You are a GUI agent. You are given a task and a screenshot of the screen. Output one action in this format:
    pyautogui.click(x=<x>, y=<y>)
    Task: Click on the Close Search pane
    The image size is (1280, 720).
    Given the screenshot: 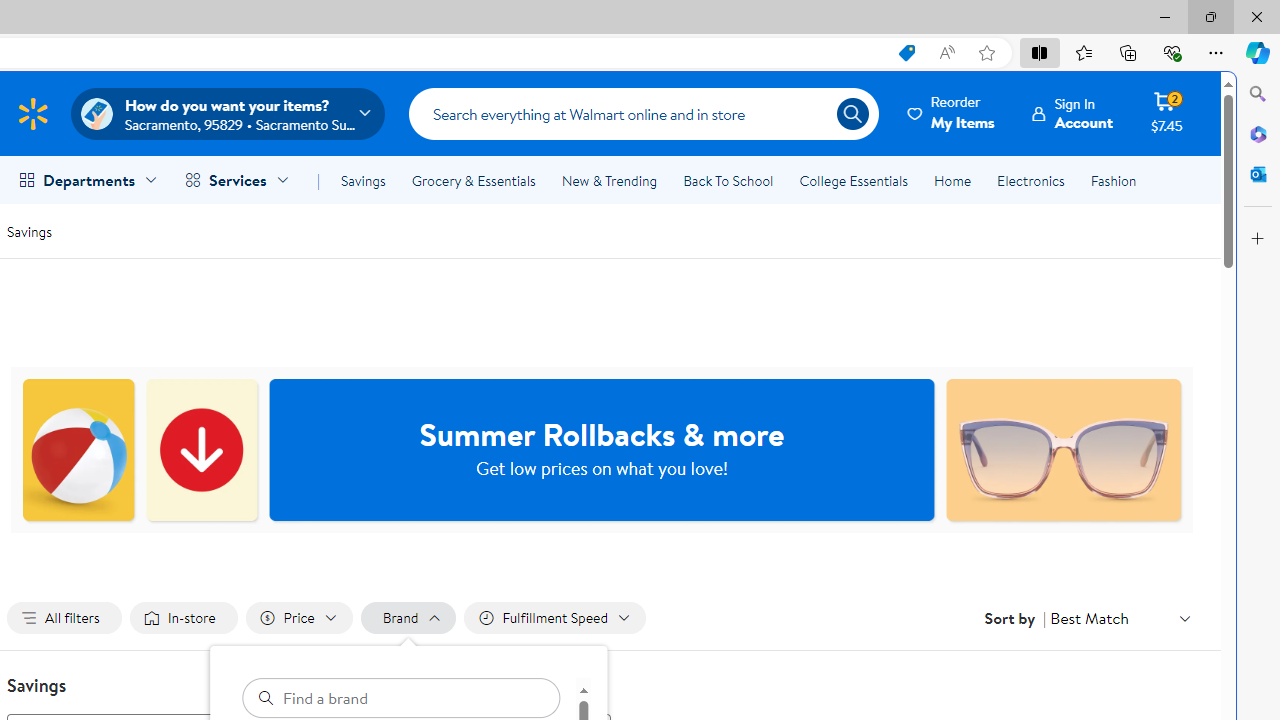 What is the action you would take?
    pyautogui.click(x=1258, y=94)
    